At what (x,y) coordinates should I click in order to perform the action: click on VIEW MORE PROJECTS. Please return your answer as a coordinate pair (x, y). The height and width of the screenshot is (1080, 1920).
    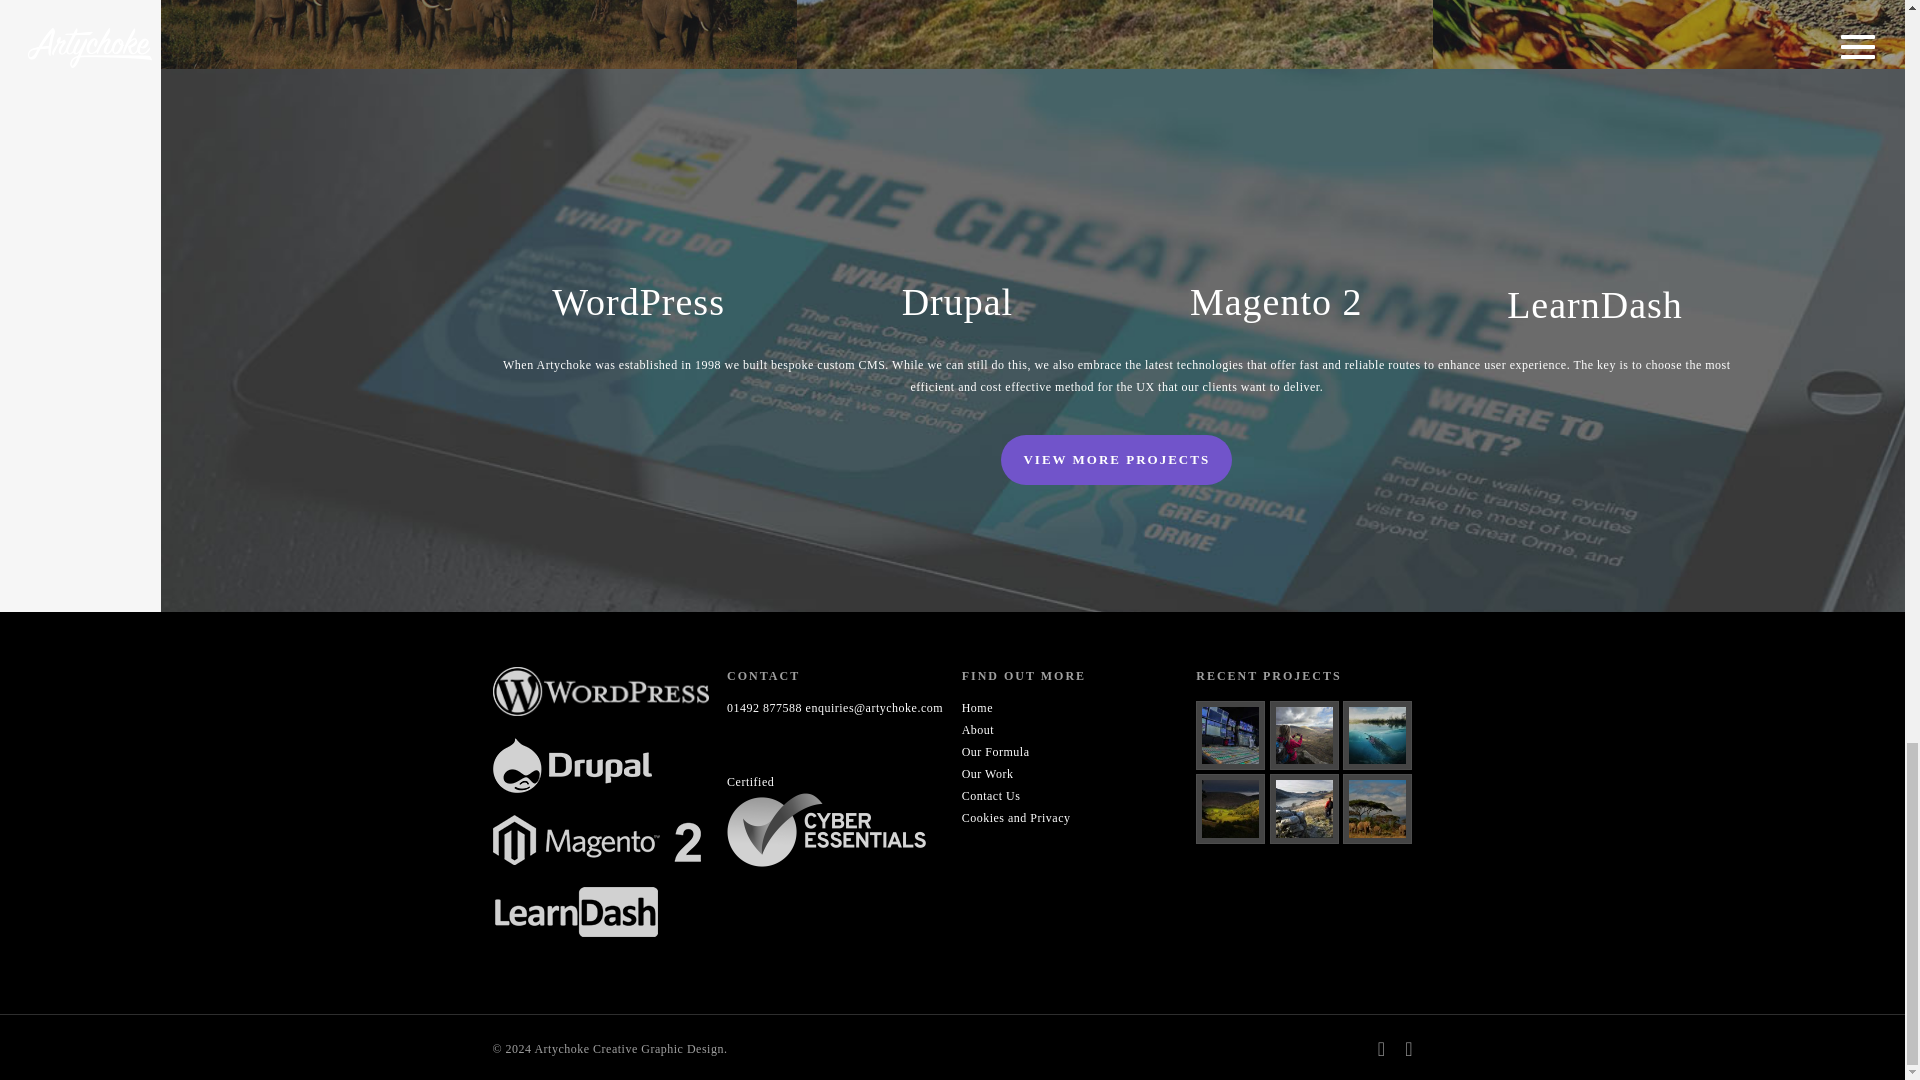
    Looking at the image, I should click on (1116, 460).